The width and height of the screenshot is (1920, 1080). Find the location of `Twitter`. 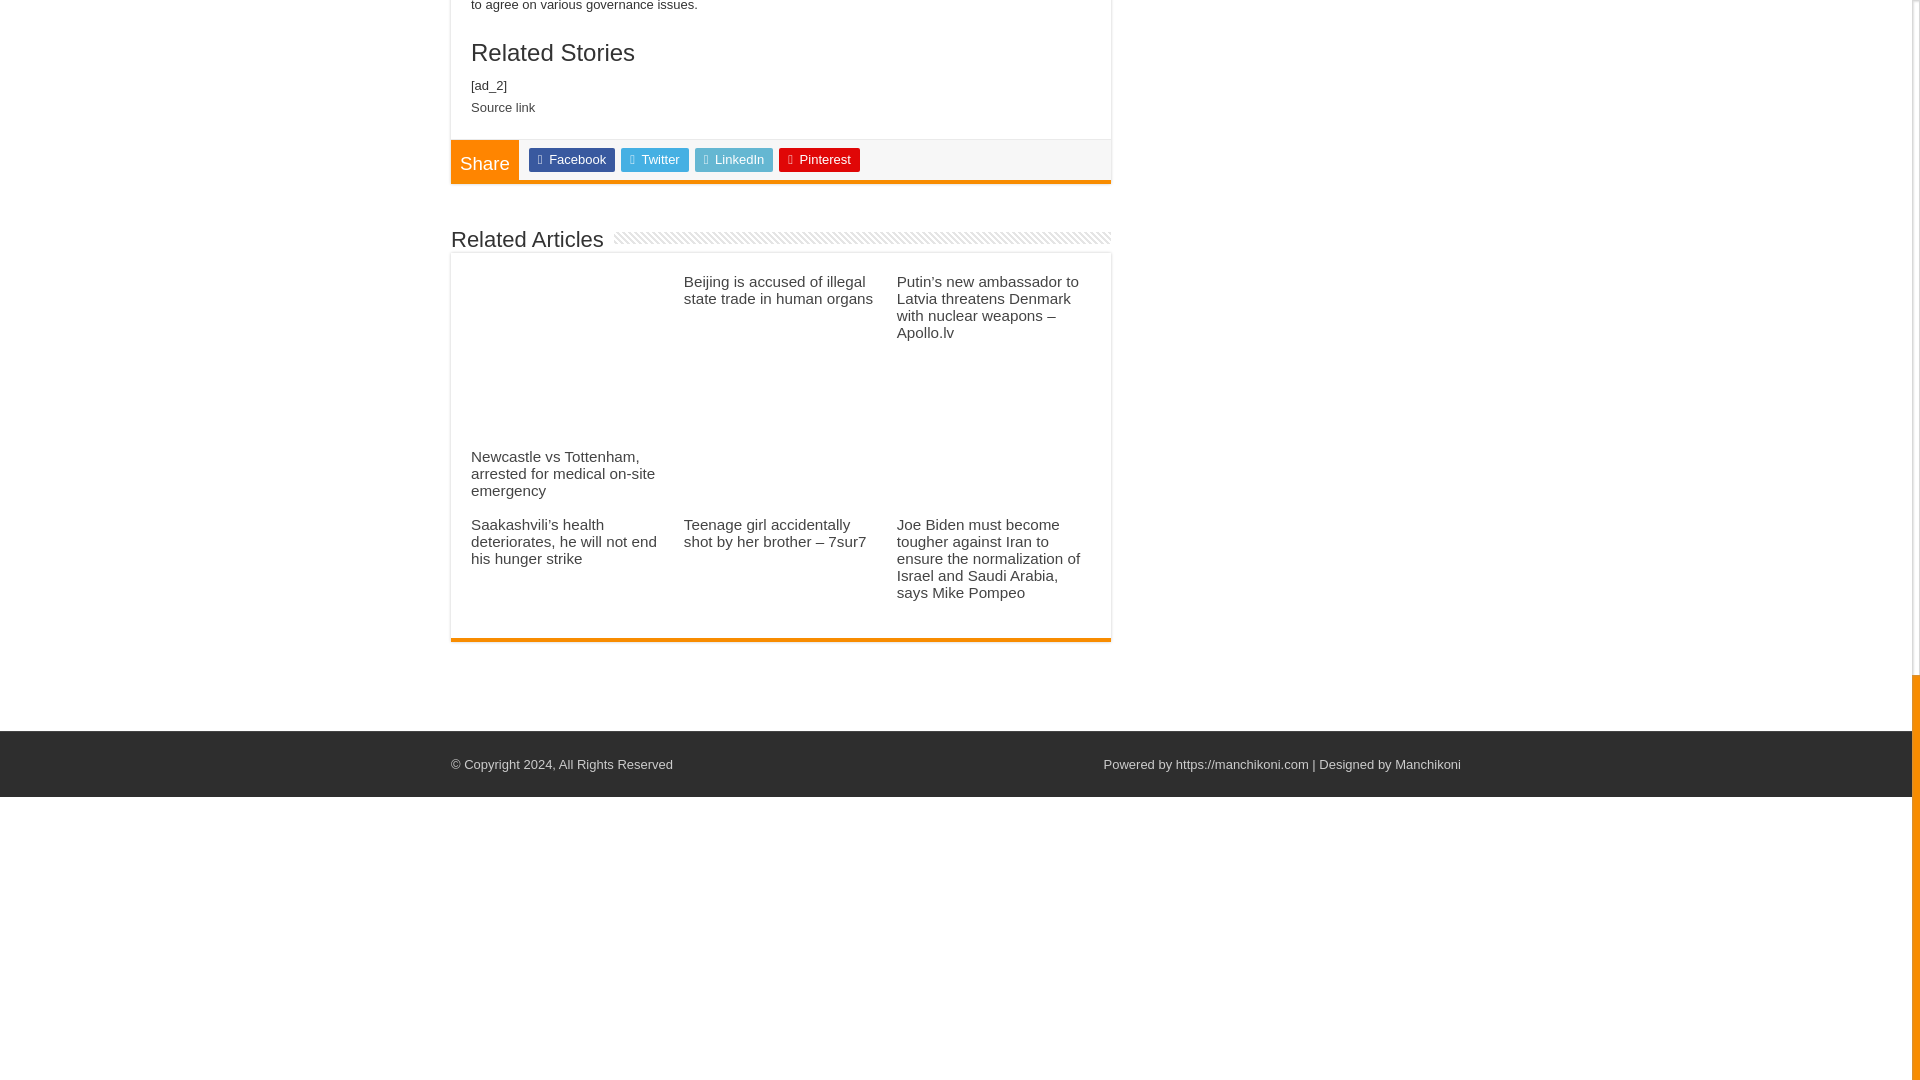

Twitter is located at coordinates (654, 159).